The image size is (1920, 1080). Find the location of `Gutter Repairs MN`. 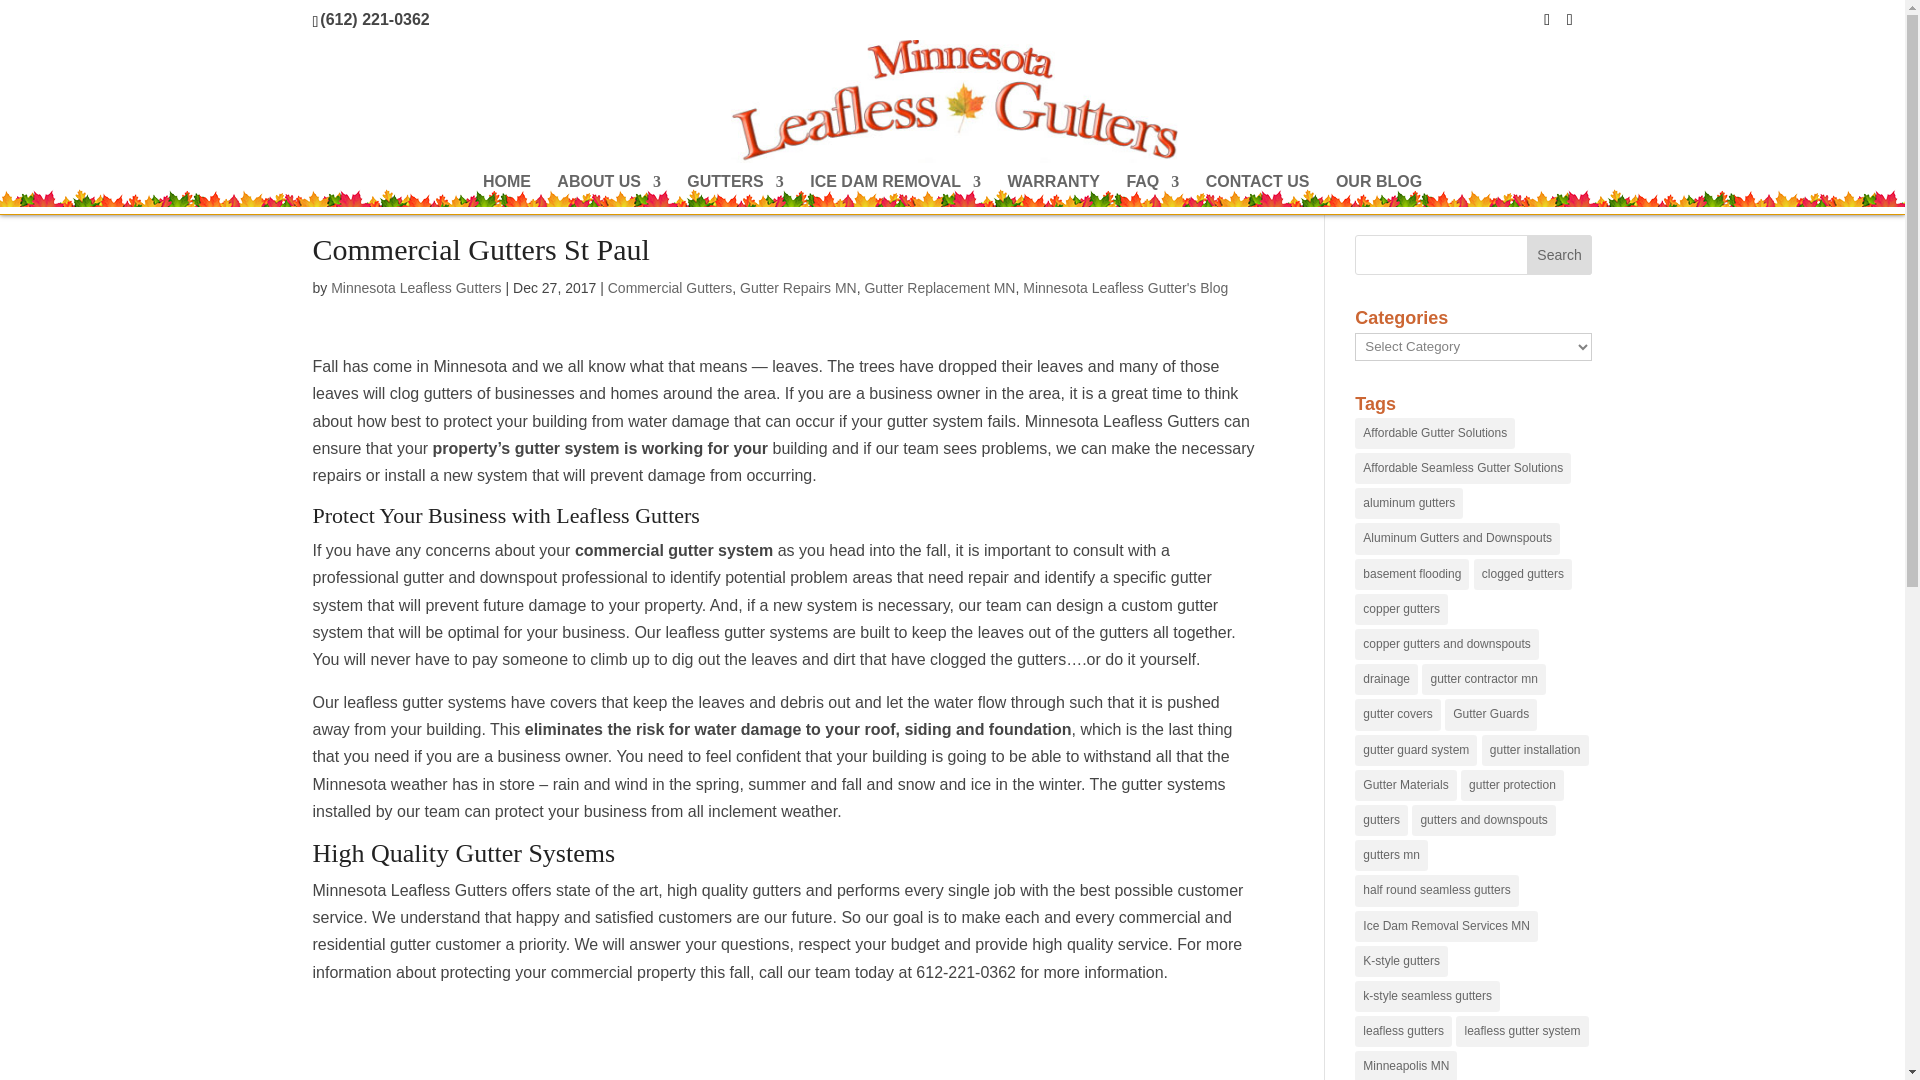

Gutter Repairs MN is located at coordinates (798, 287).